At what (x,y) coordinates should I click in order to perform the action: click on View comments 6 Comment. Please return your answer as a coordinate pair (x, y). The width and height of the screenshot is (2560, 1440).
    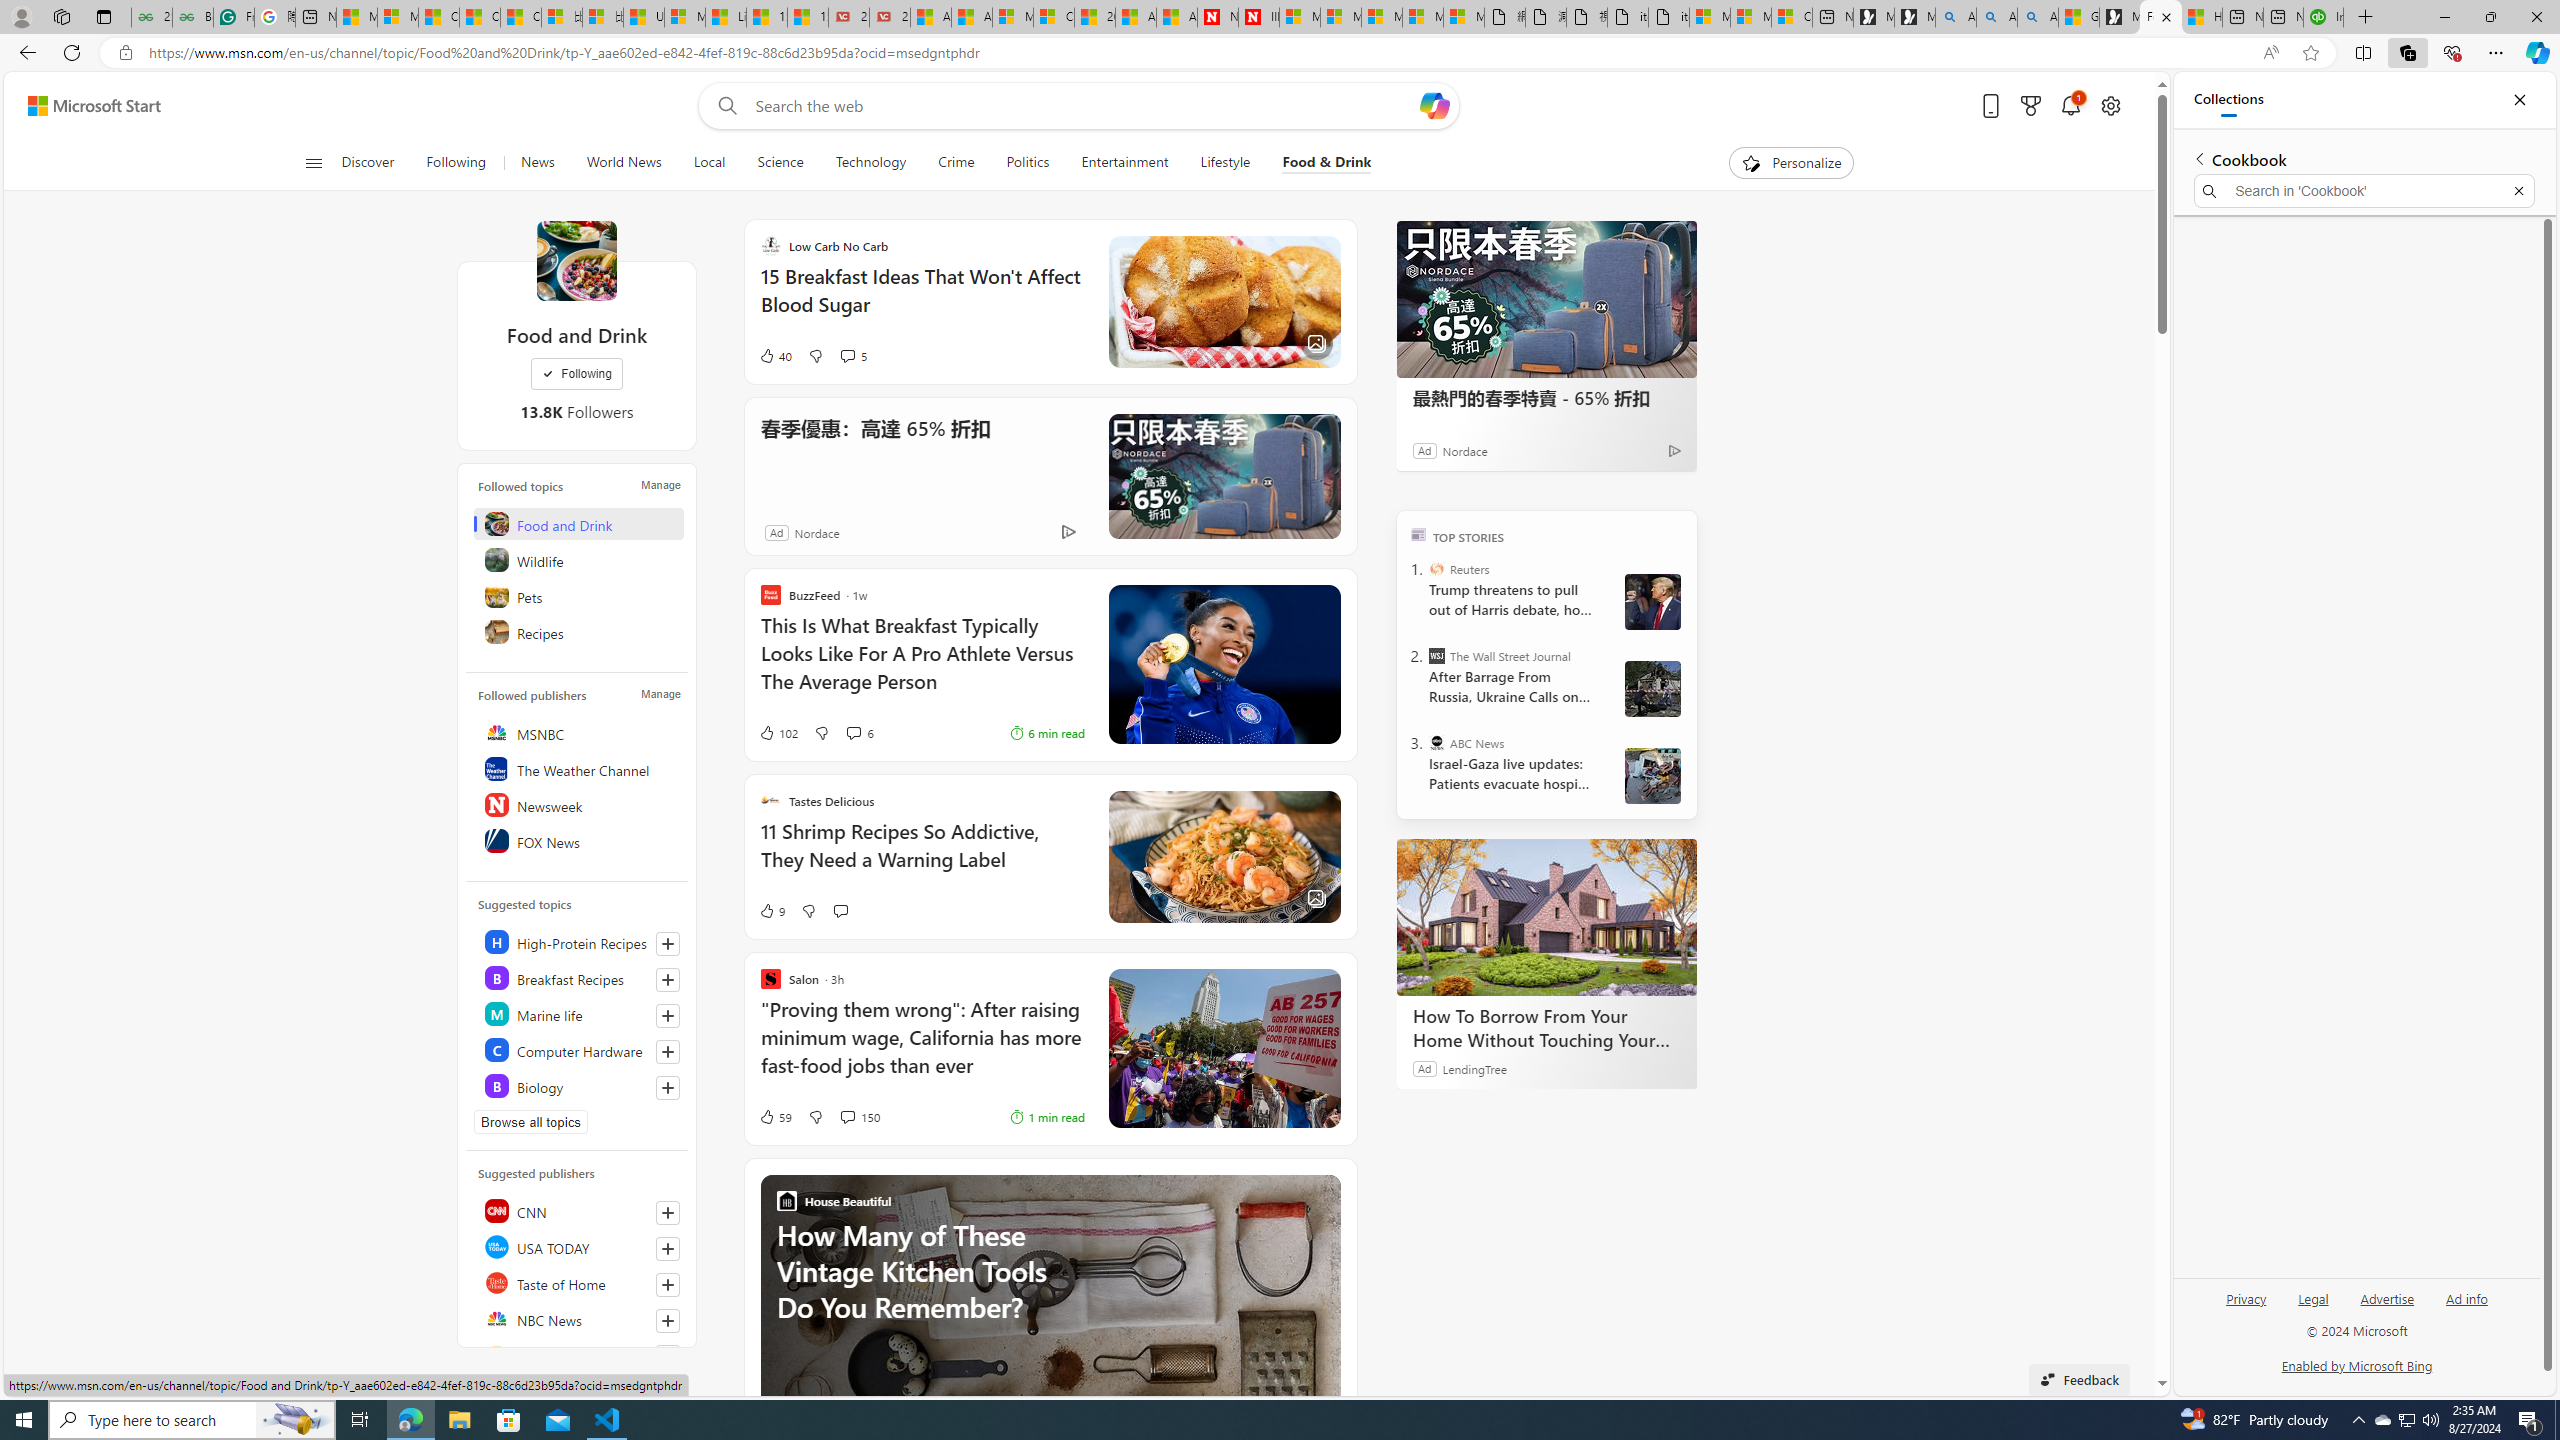
    Looking at the image, I should click on (860, 732).